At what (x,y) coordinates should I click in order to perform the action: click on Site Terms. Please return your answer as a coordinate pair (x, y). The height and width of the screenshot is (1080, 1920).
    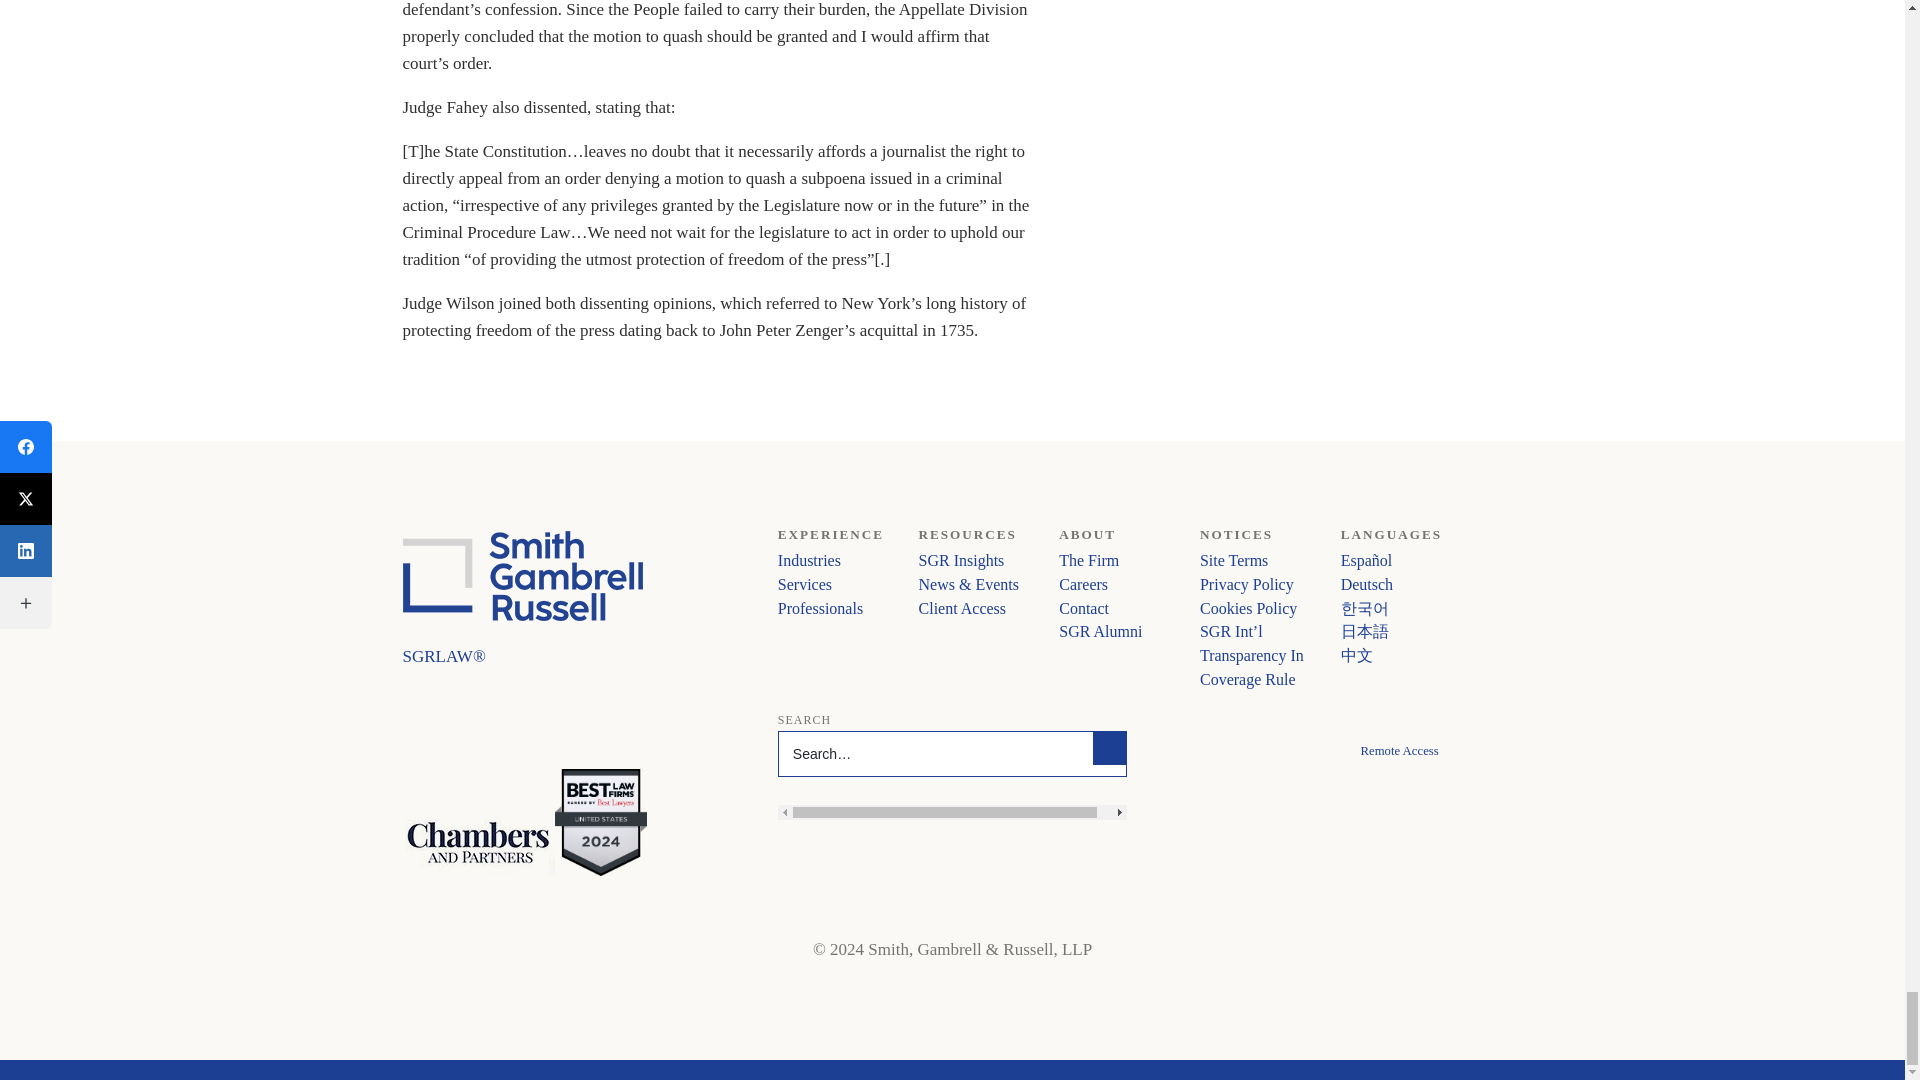
    Looking at the image, I should click on (1234, 560).